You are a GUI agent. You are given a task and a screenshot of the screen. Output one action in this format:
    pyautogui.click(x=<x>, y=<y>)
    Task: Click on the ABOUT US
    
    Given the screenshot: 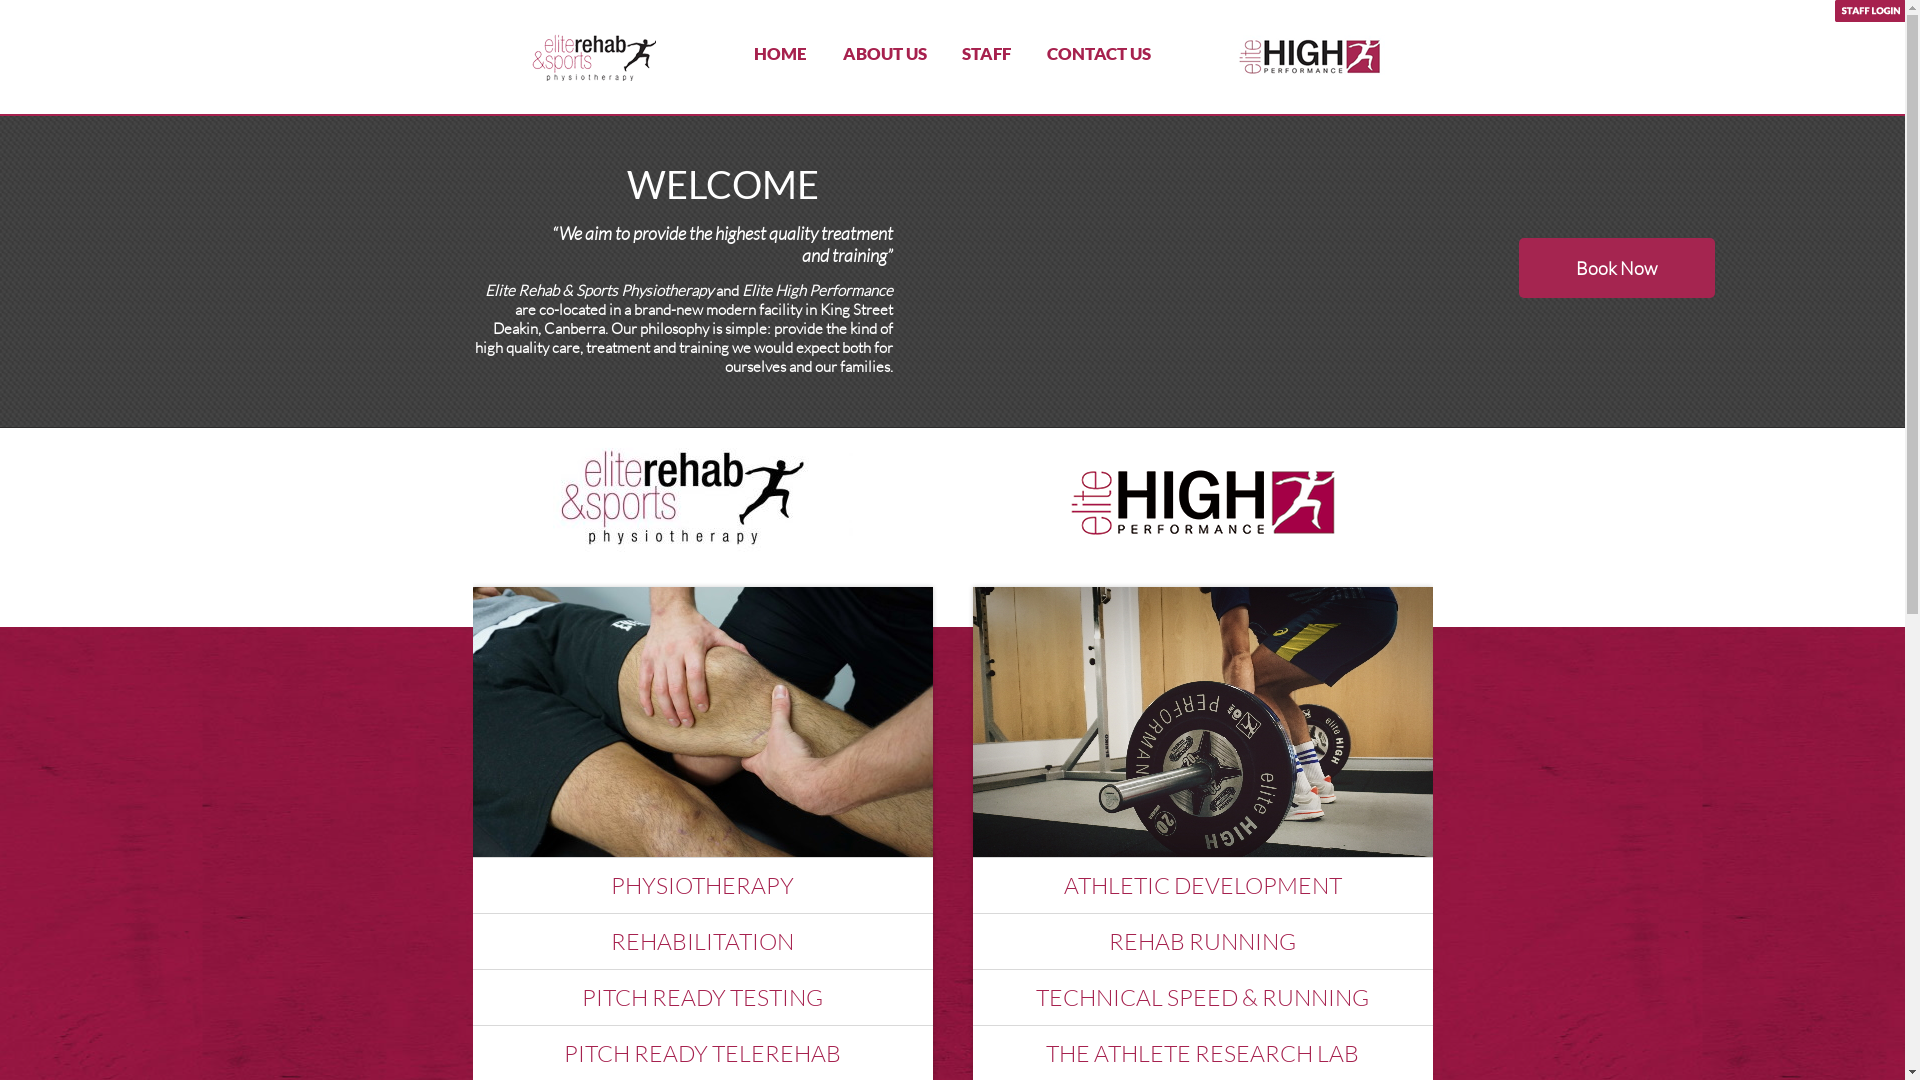 What is the action you would take?
    pyautogui.click(x=885, y=54)
    